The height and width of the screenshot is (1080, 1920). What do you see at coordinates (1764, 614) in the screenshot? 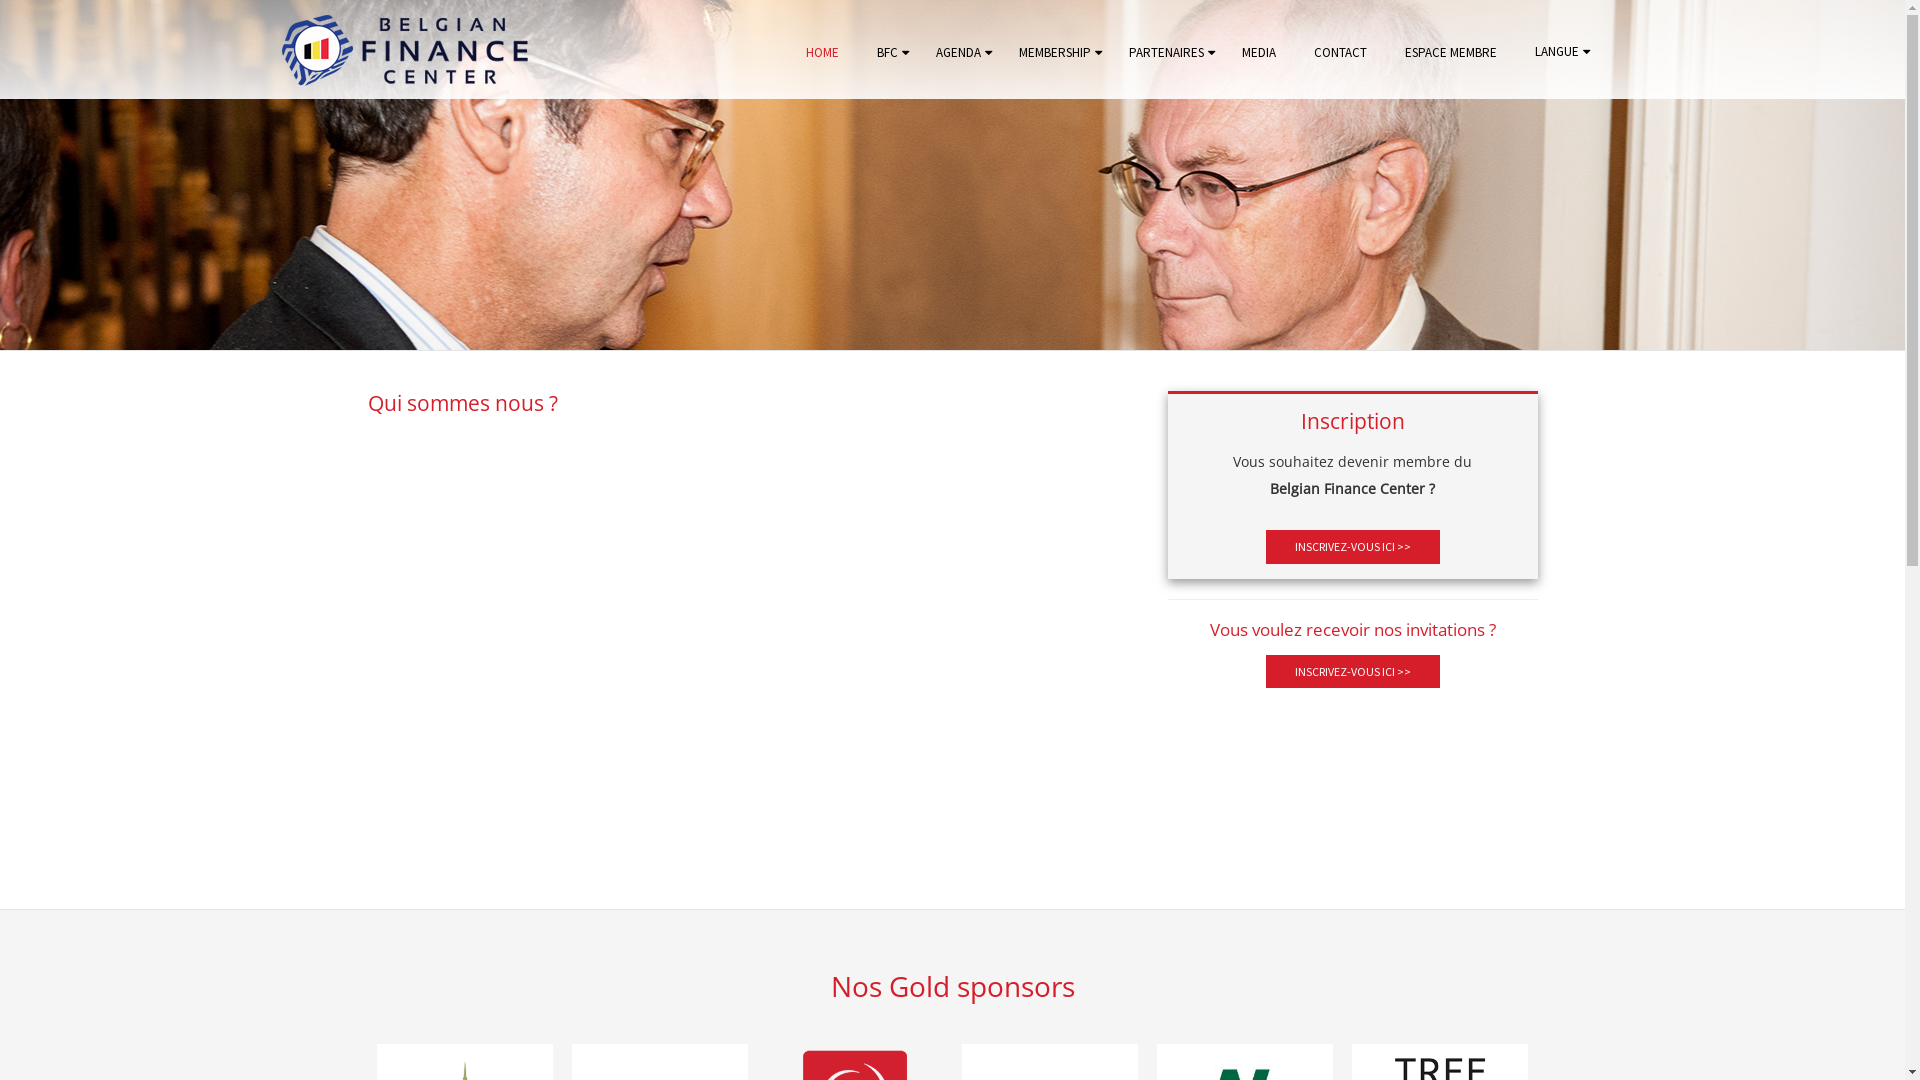
I see `Langue` at bounding box center [1764, 614].